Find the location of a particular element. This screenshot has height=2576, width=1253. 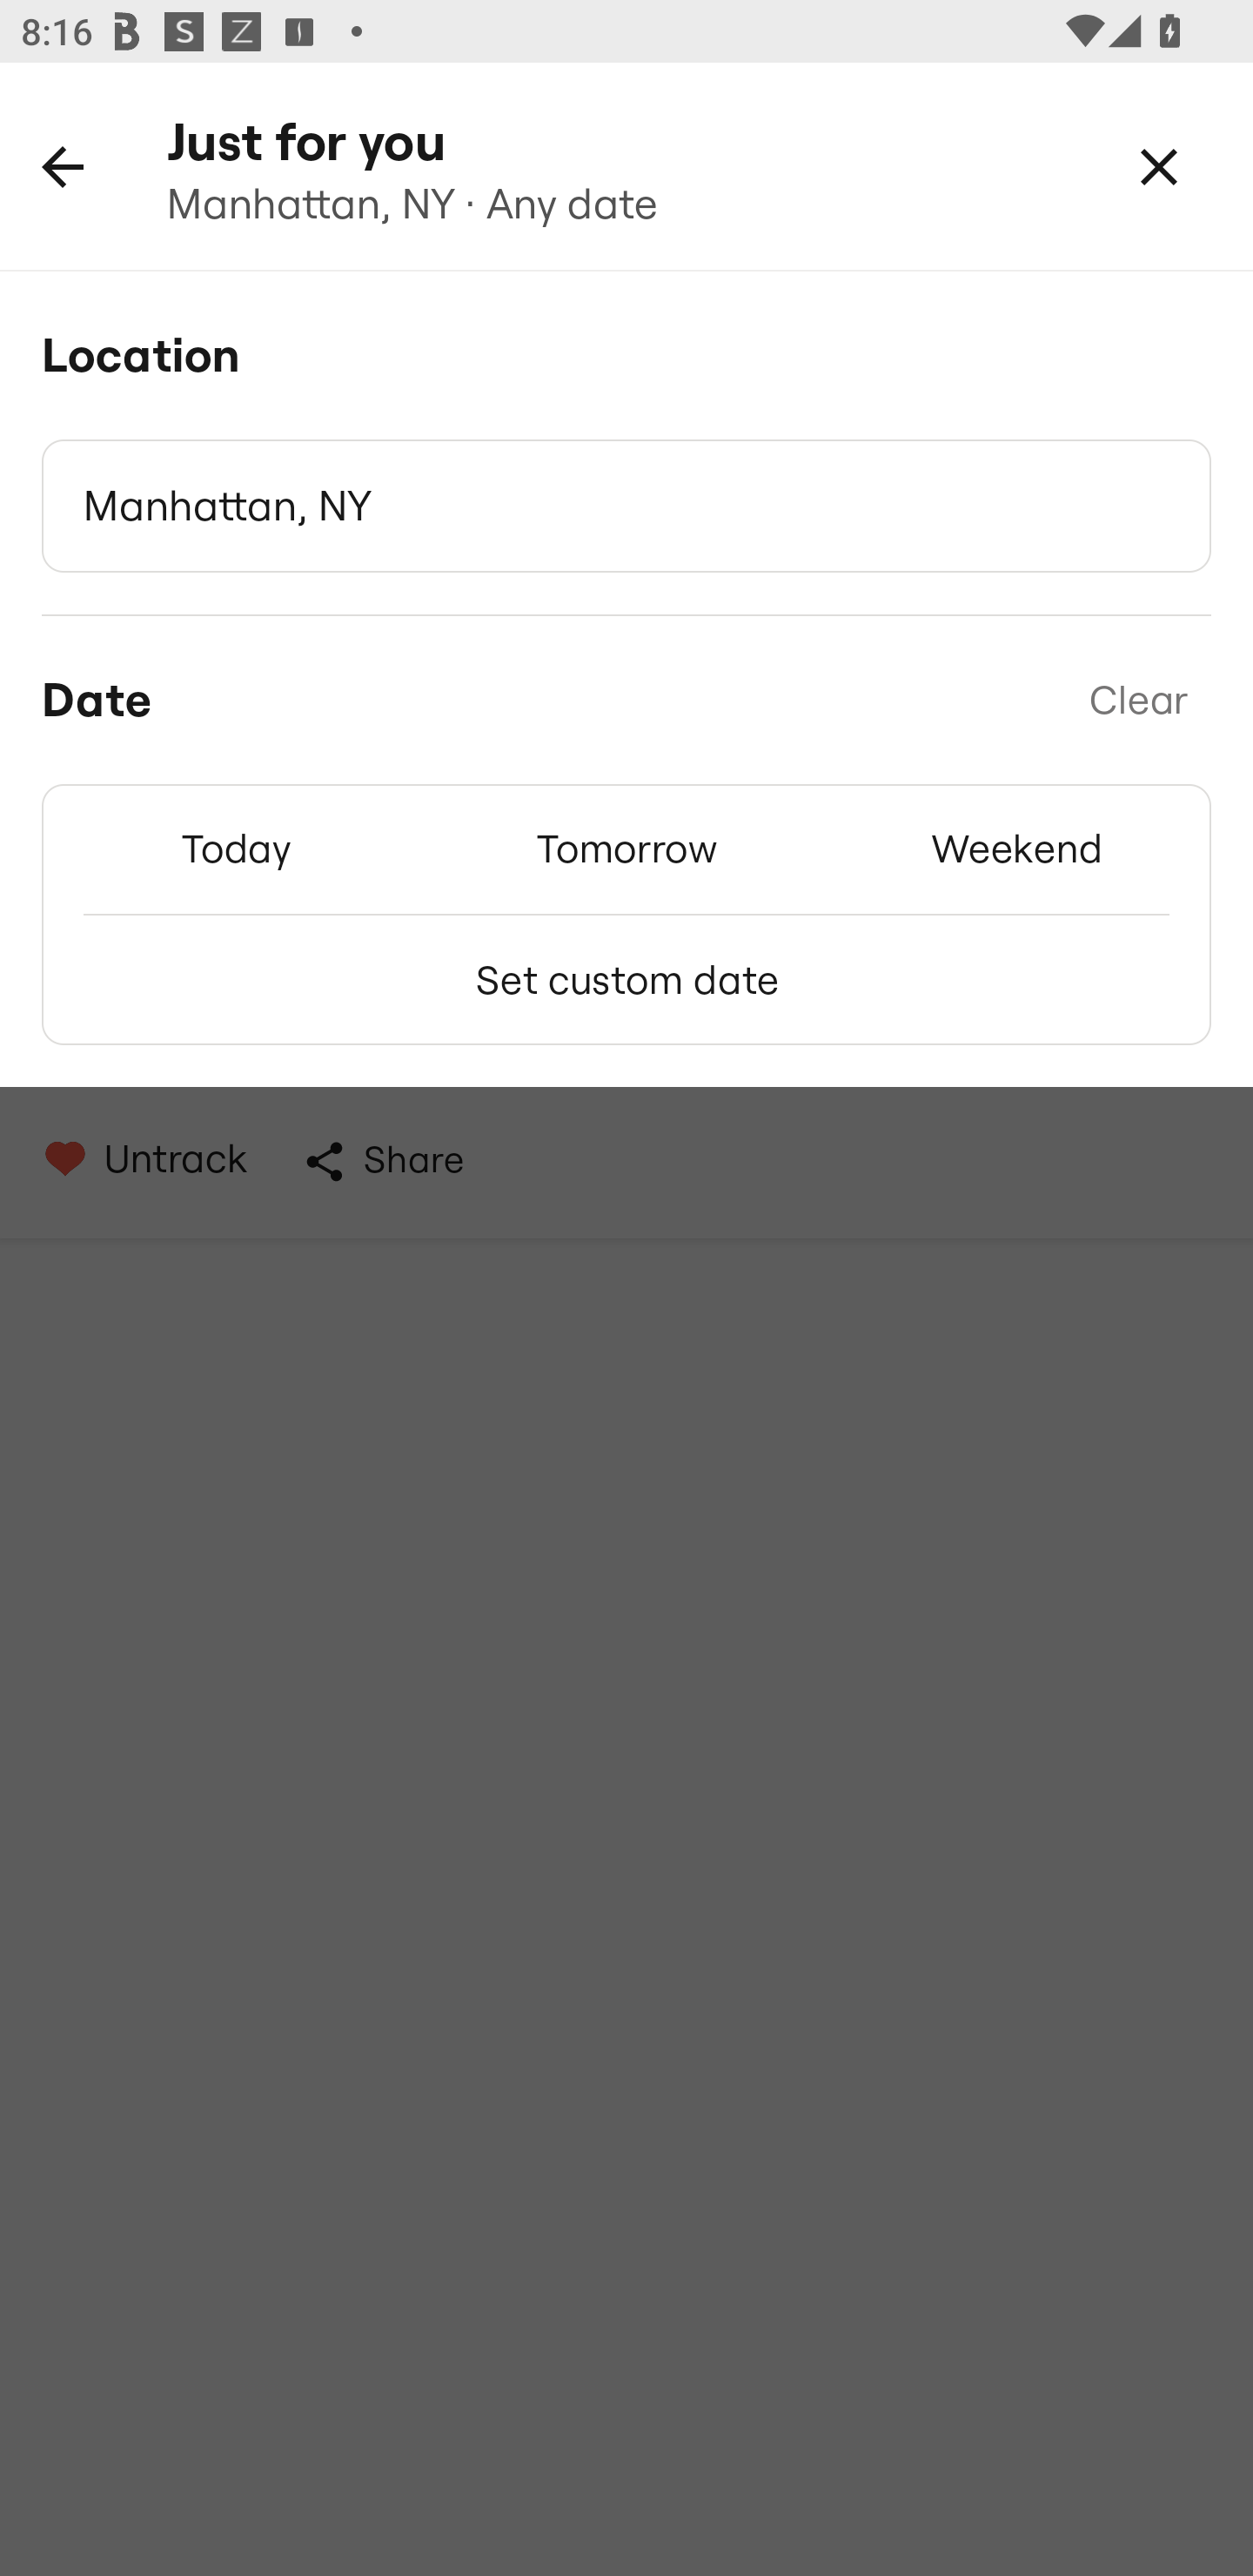

Today is located at coordinates (236, 848).